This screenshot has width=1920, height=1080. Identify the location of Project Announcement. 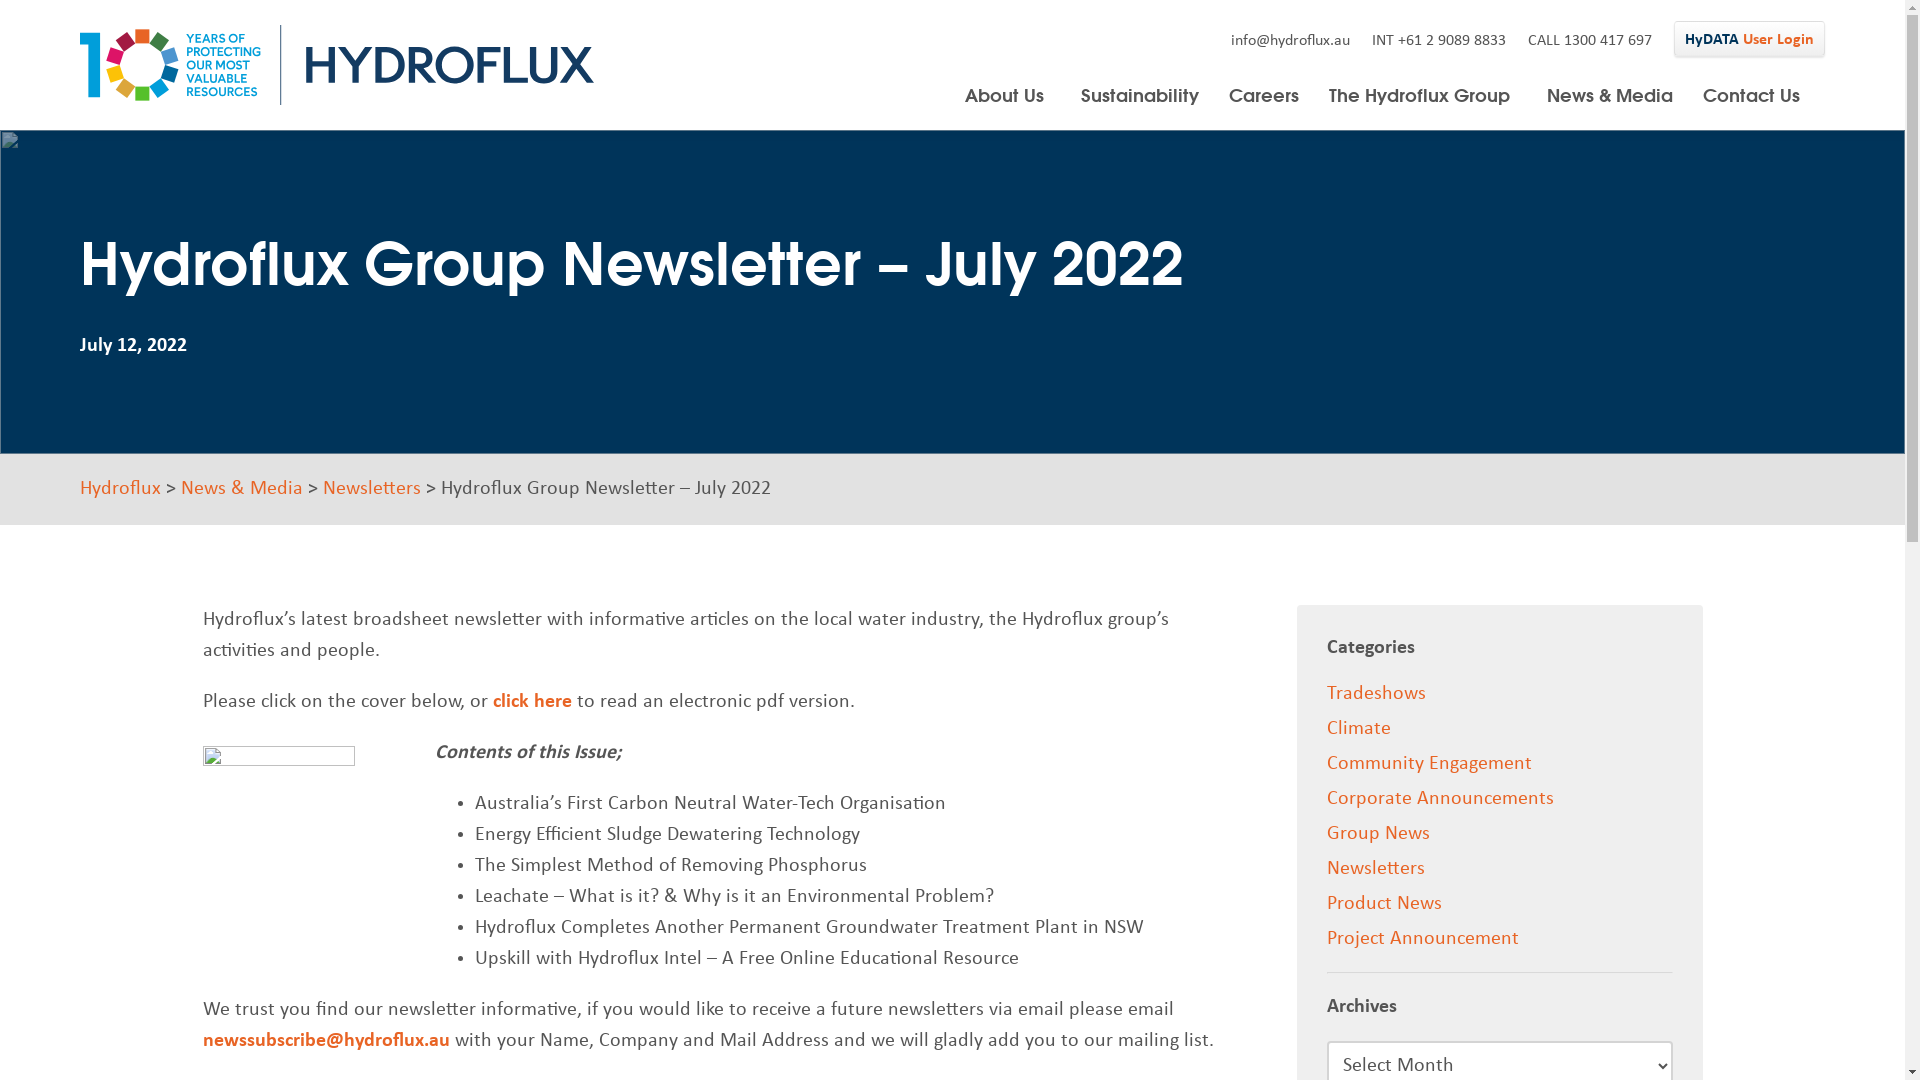
(1423, 939).